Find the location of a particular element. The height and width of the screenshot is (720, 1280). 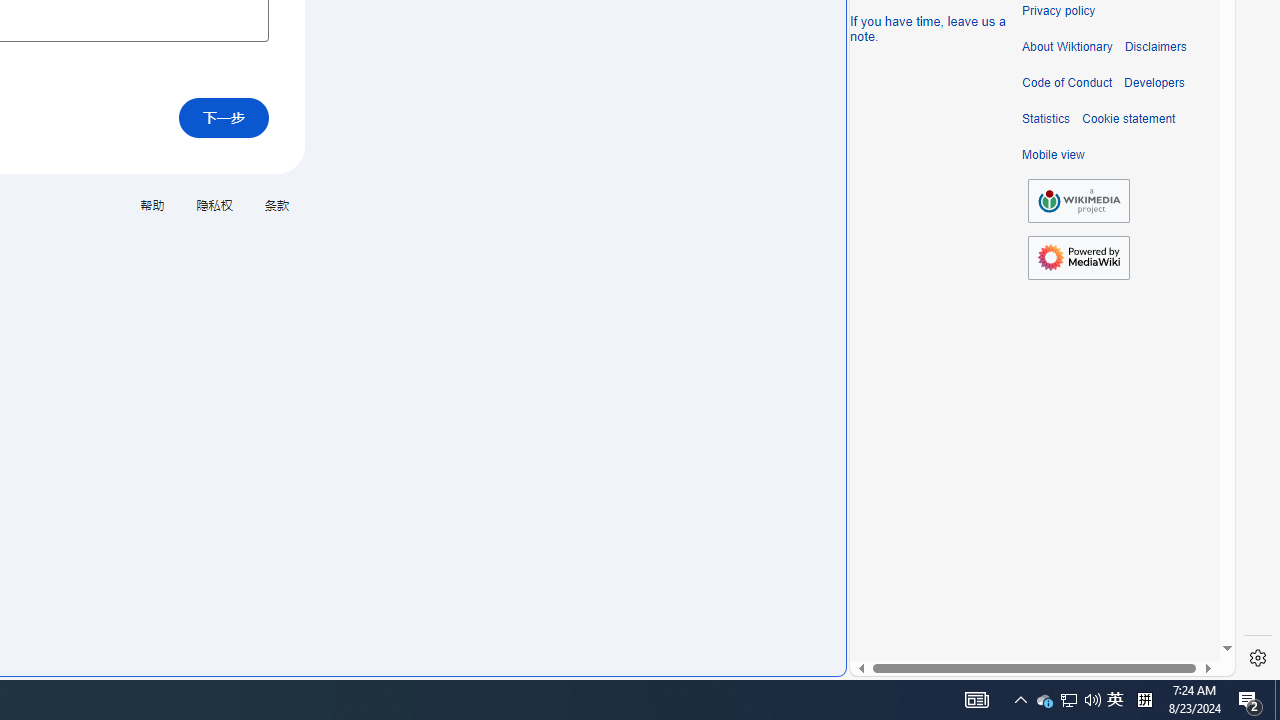

Developers is located at coordinates (1154, 83).